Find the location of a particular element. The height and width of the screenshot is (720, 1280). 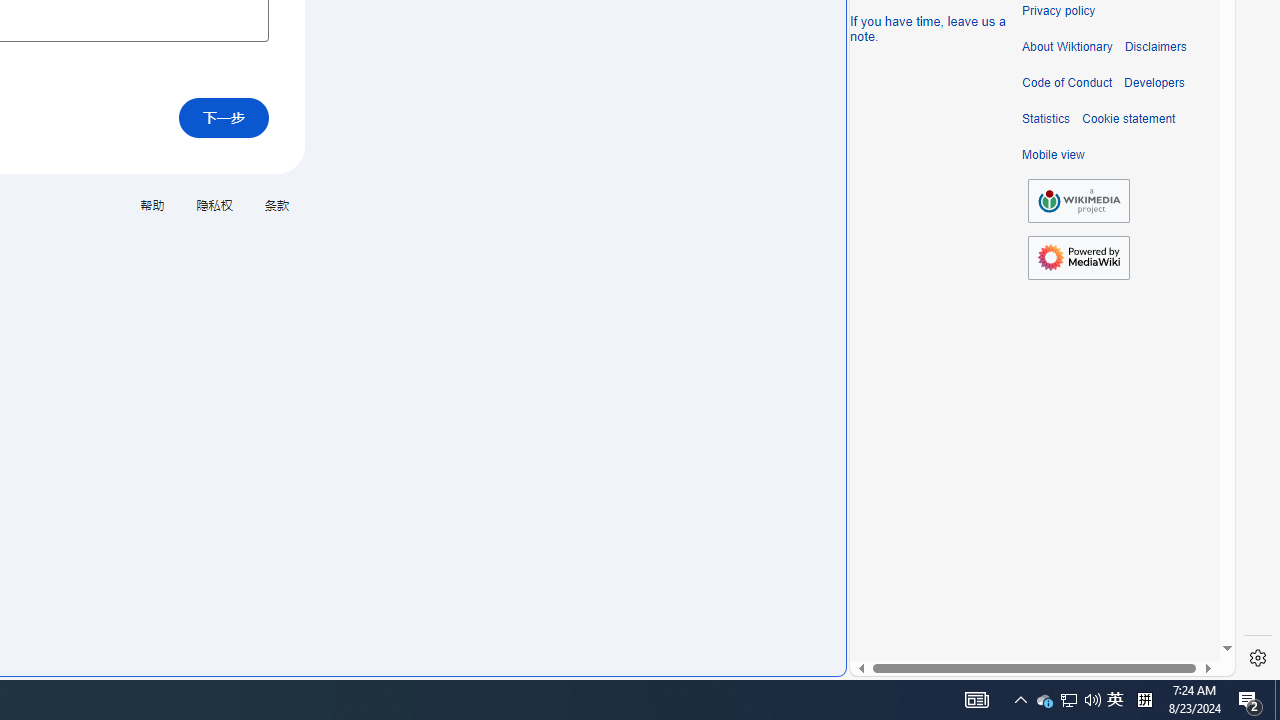

Developers is located at coordinates (1154, 83).